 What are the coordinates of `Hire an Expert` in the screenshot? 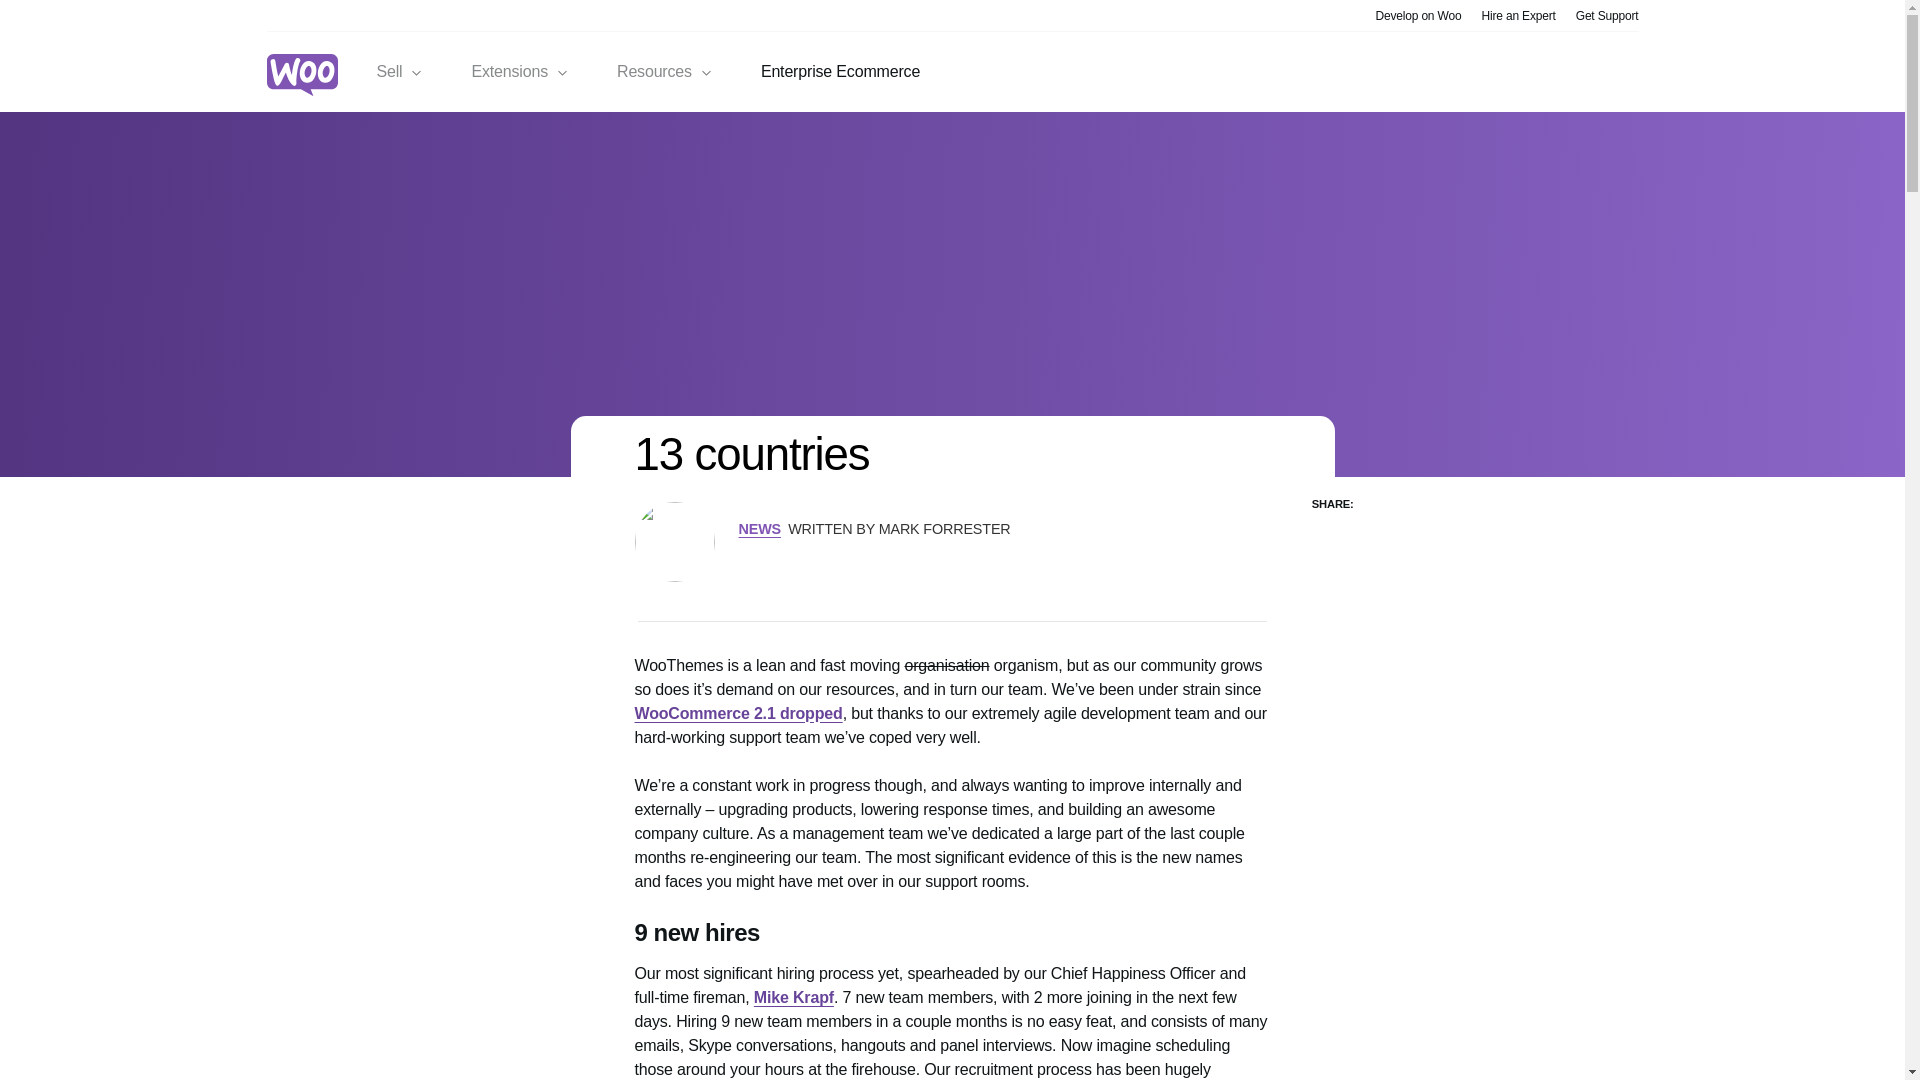 It's located at (1518, 14).